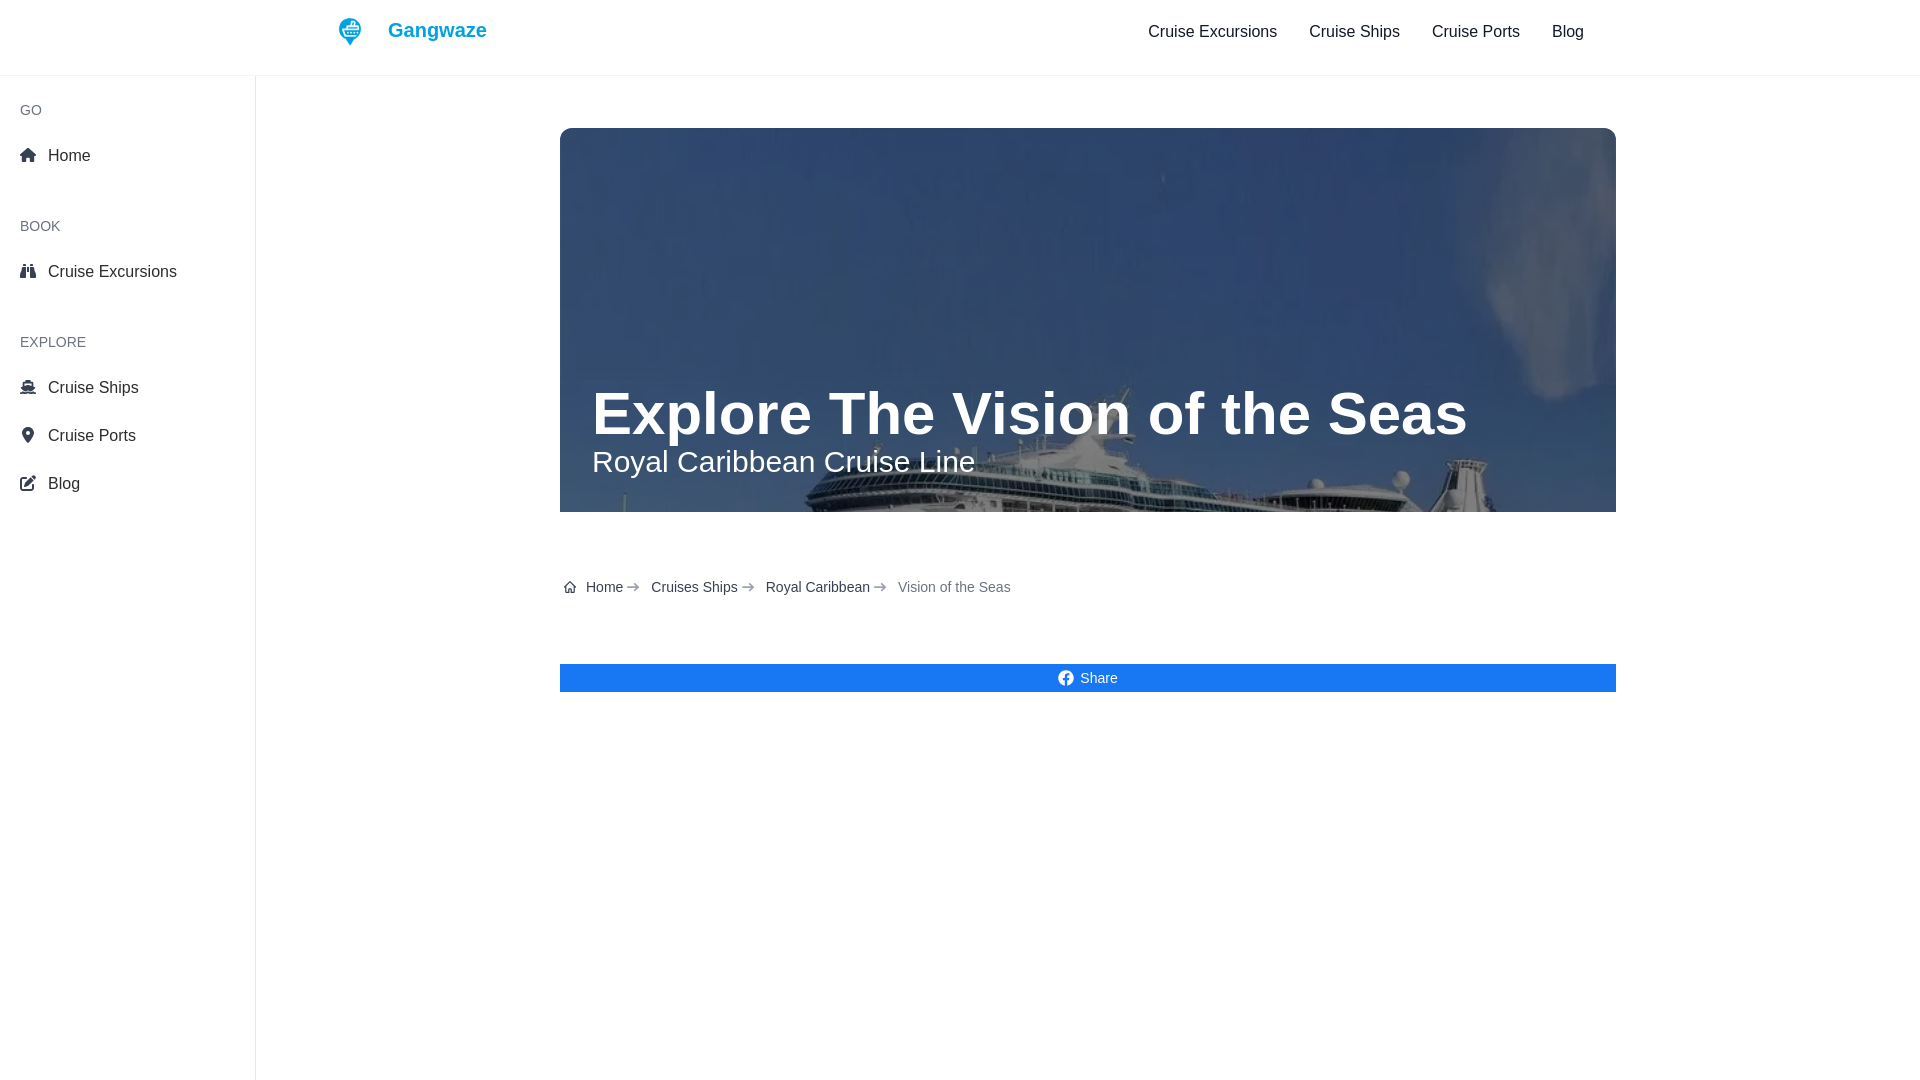  Describe the element at coordinates (1354, 32) in the screenshot. I see `Cruise Ships` at that location.